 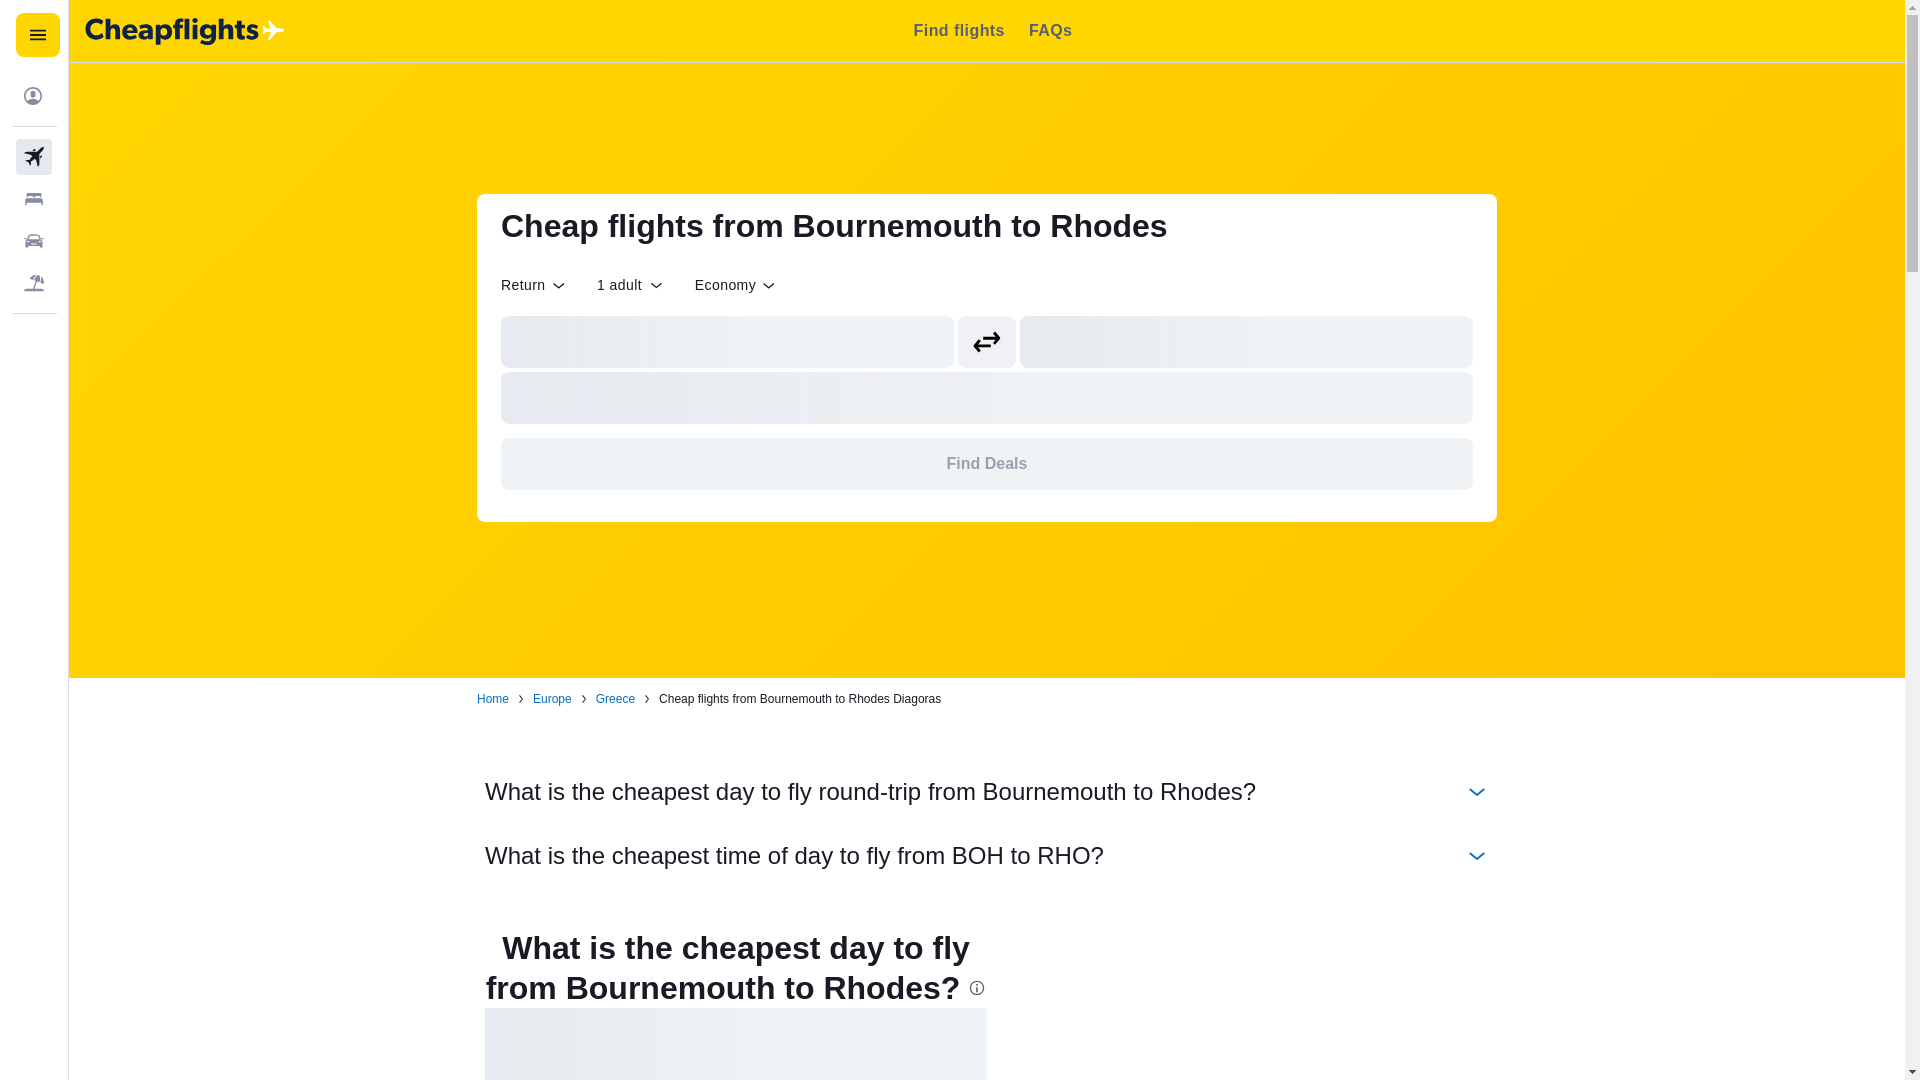 I want to click on Greece, so click(x=615, y=699).